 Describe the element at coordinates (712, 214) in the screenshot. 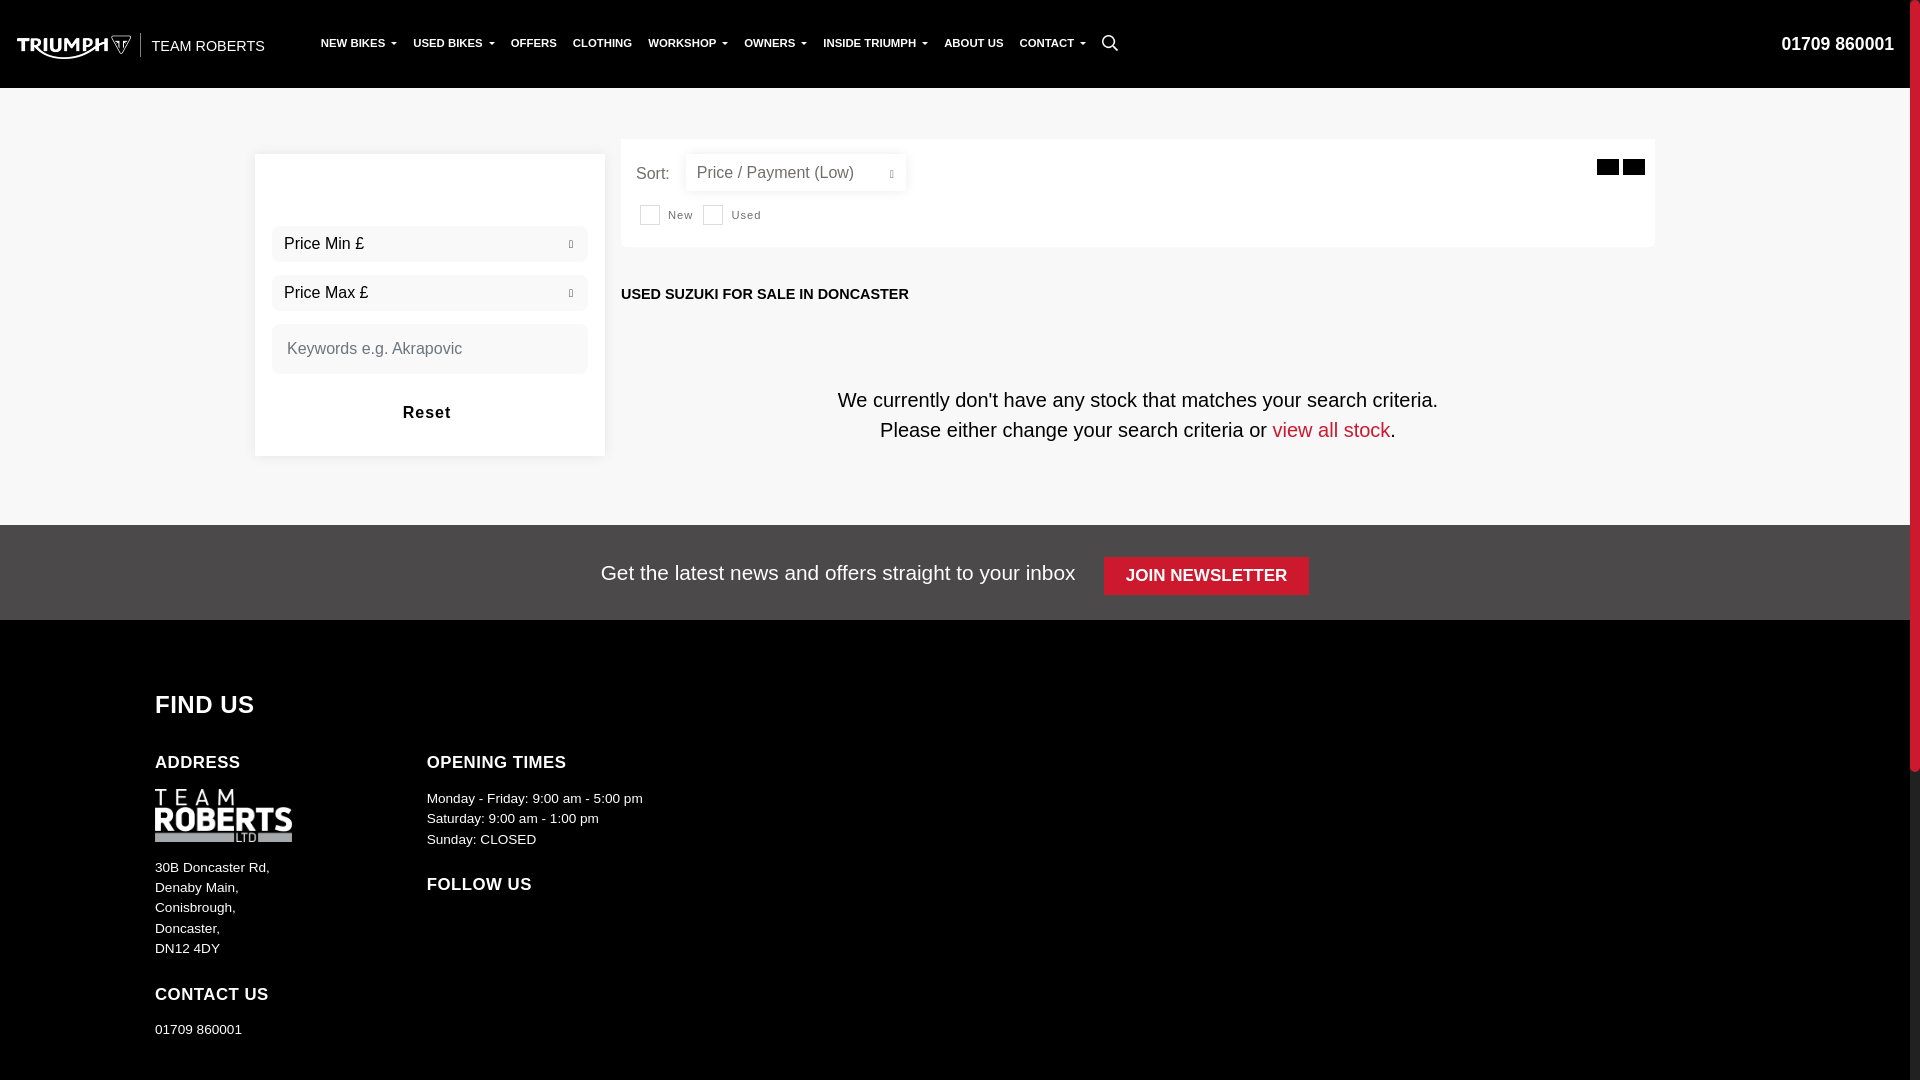

I see `used` at that location.